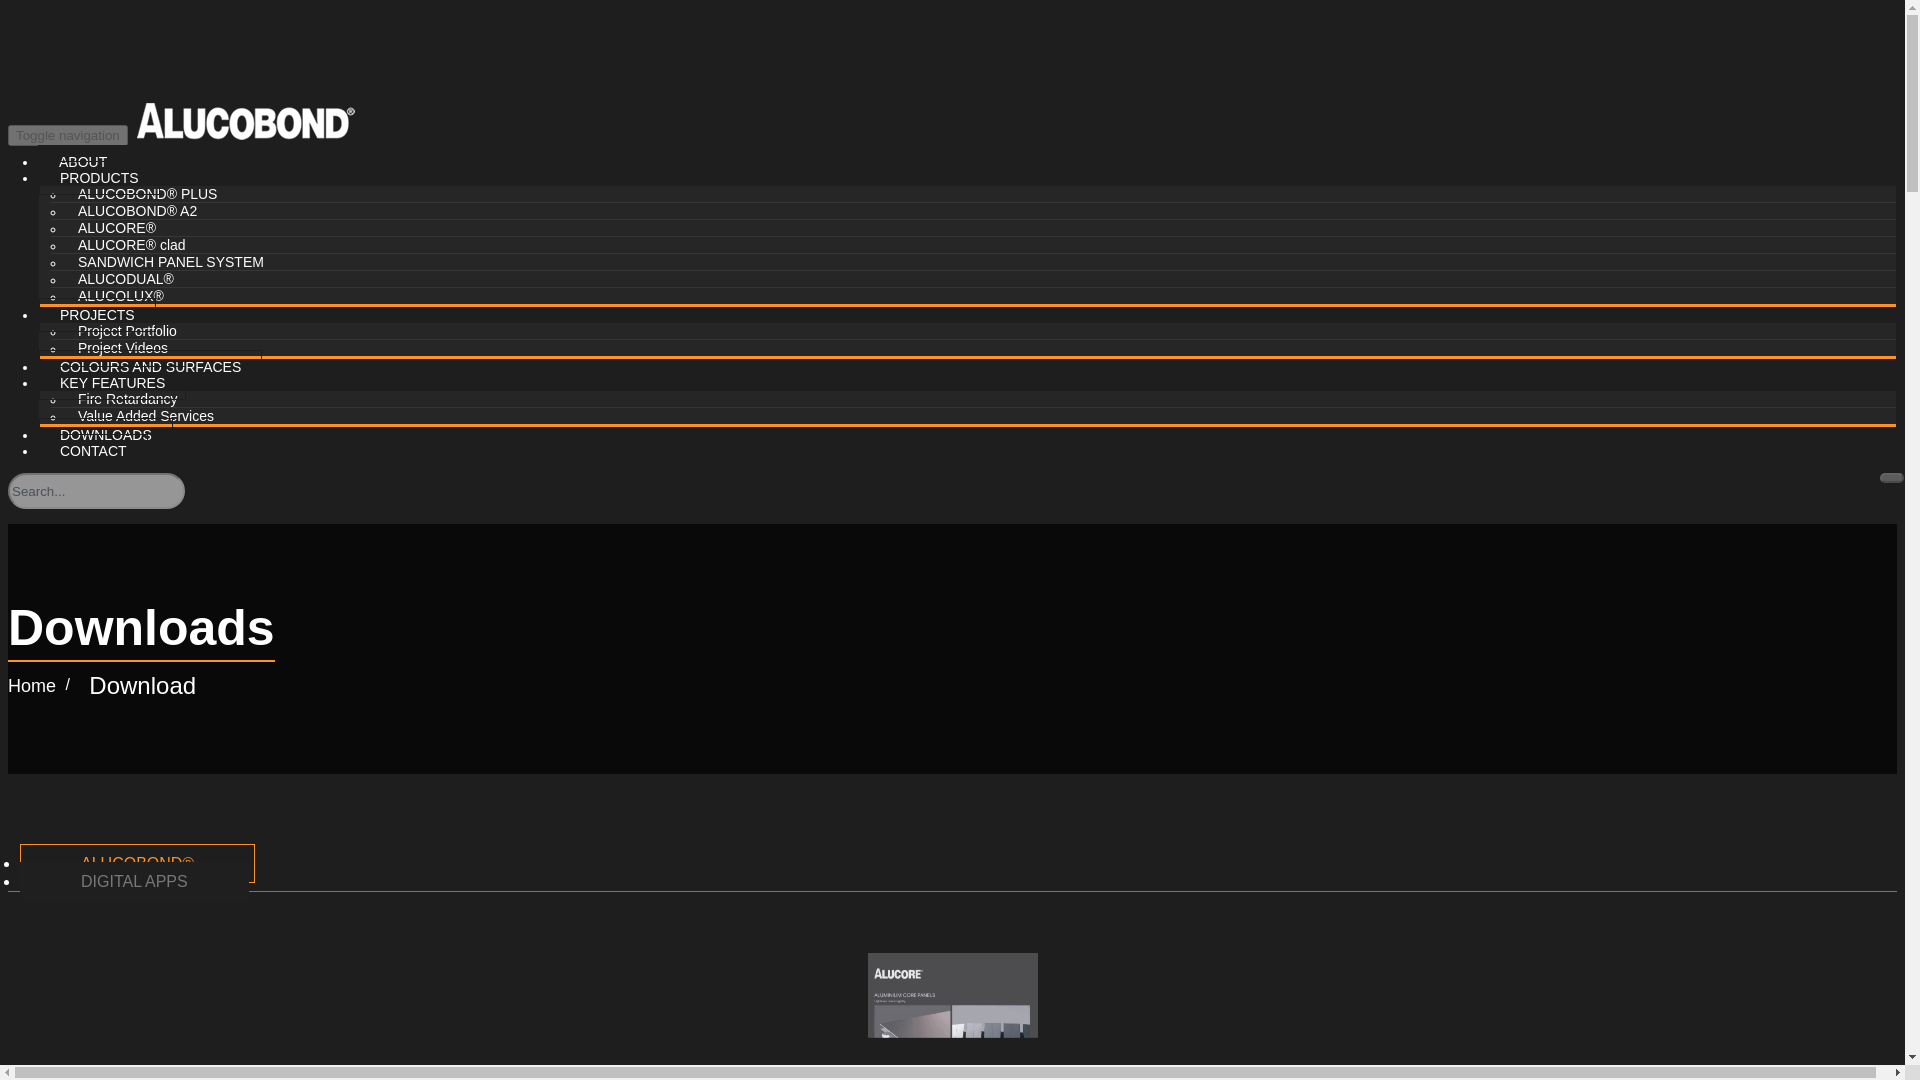 The image size is (1920, 1080). What do you see at coordinates (31, 686) in the screenshot?
I see `Home` at bounding box center [31, 686].